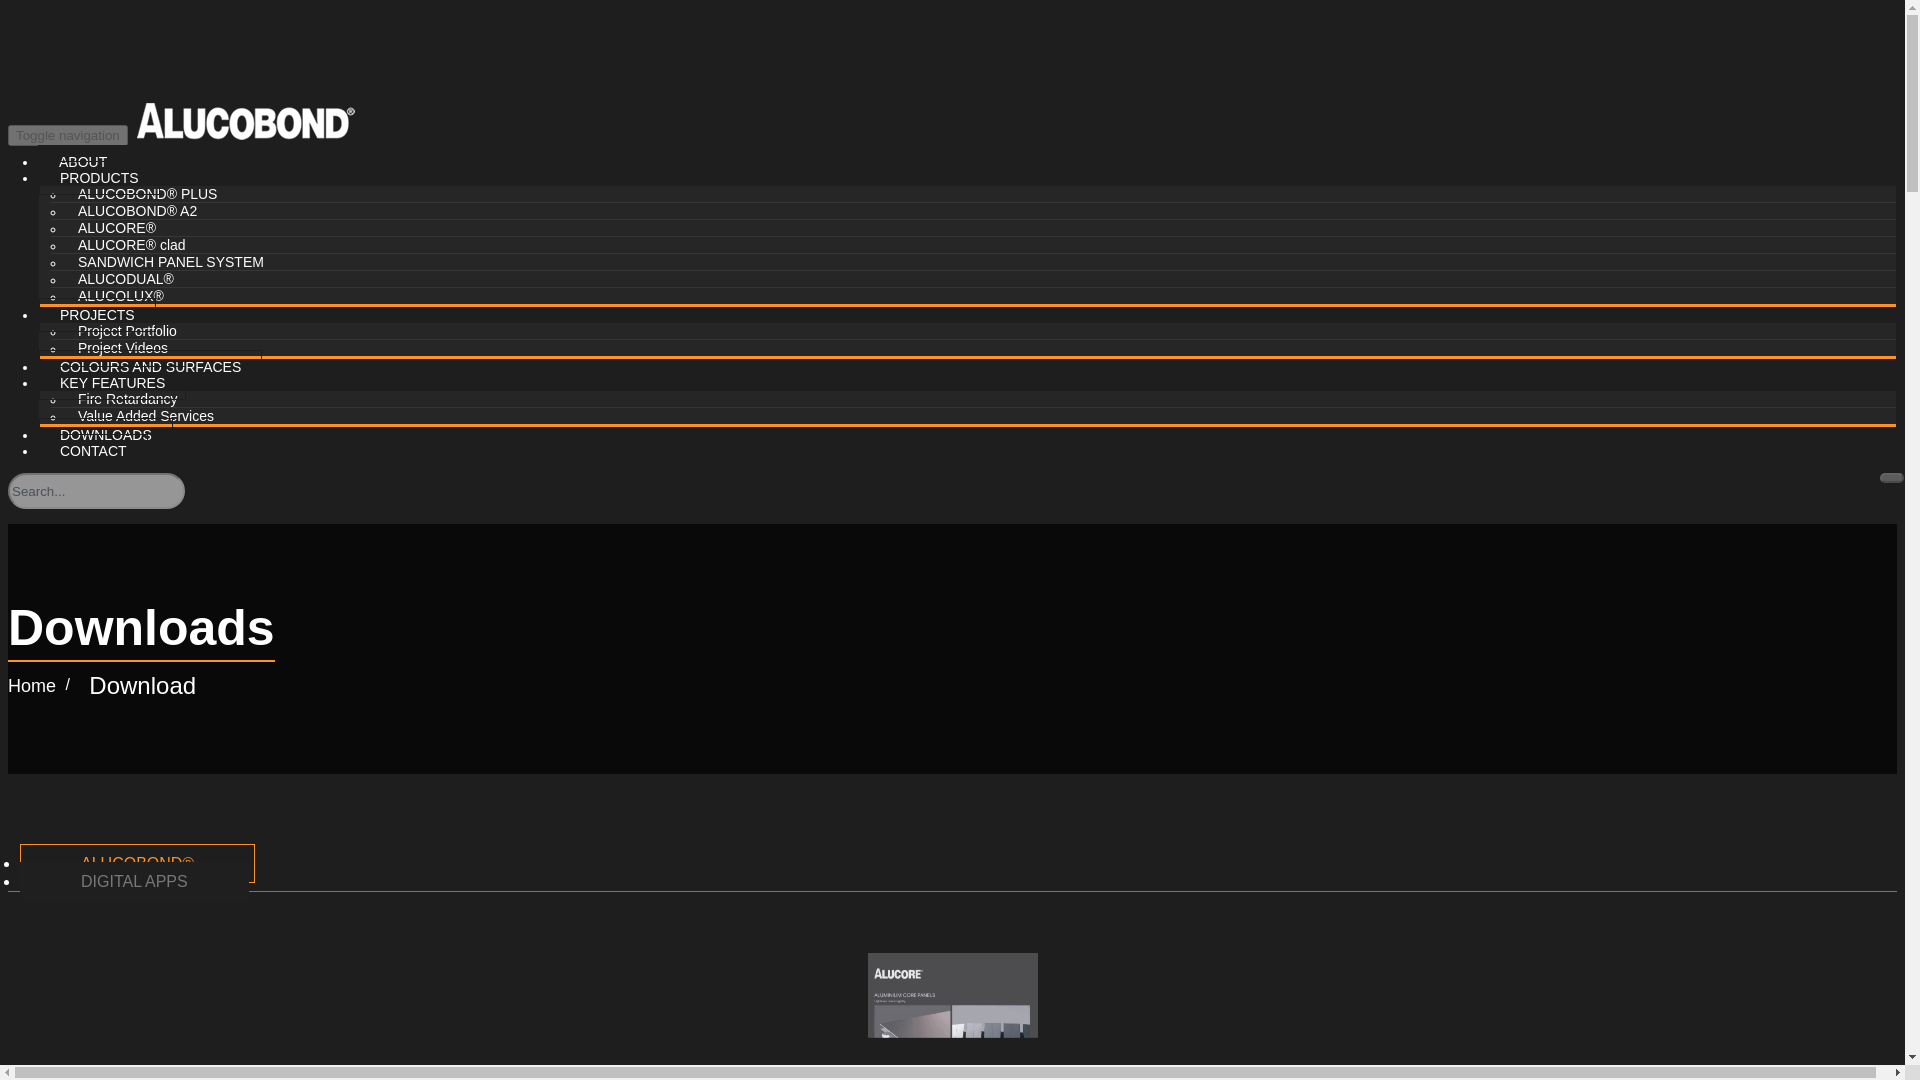 The image size is (1920, 1080). What do you see at coordinates (31, 686) in the screenshot?
I see `Home` at bounding box center [31, 686].